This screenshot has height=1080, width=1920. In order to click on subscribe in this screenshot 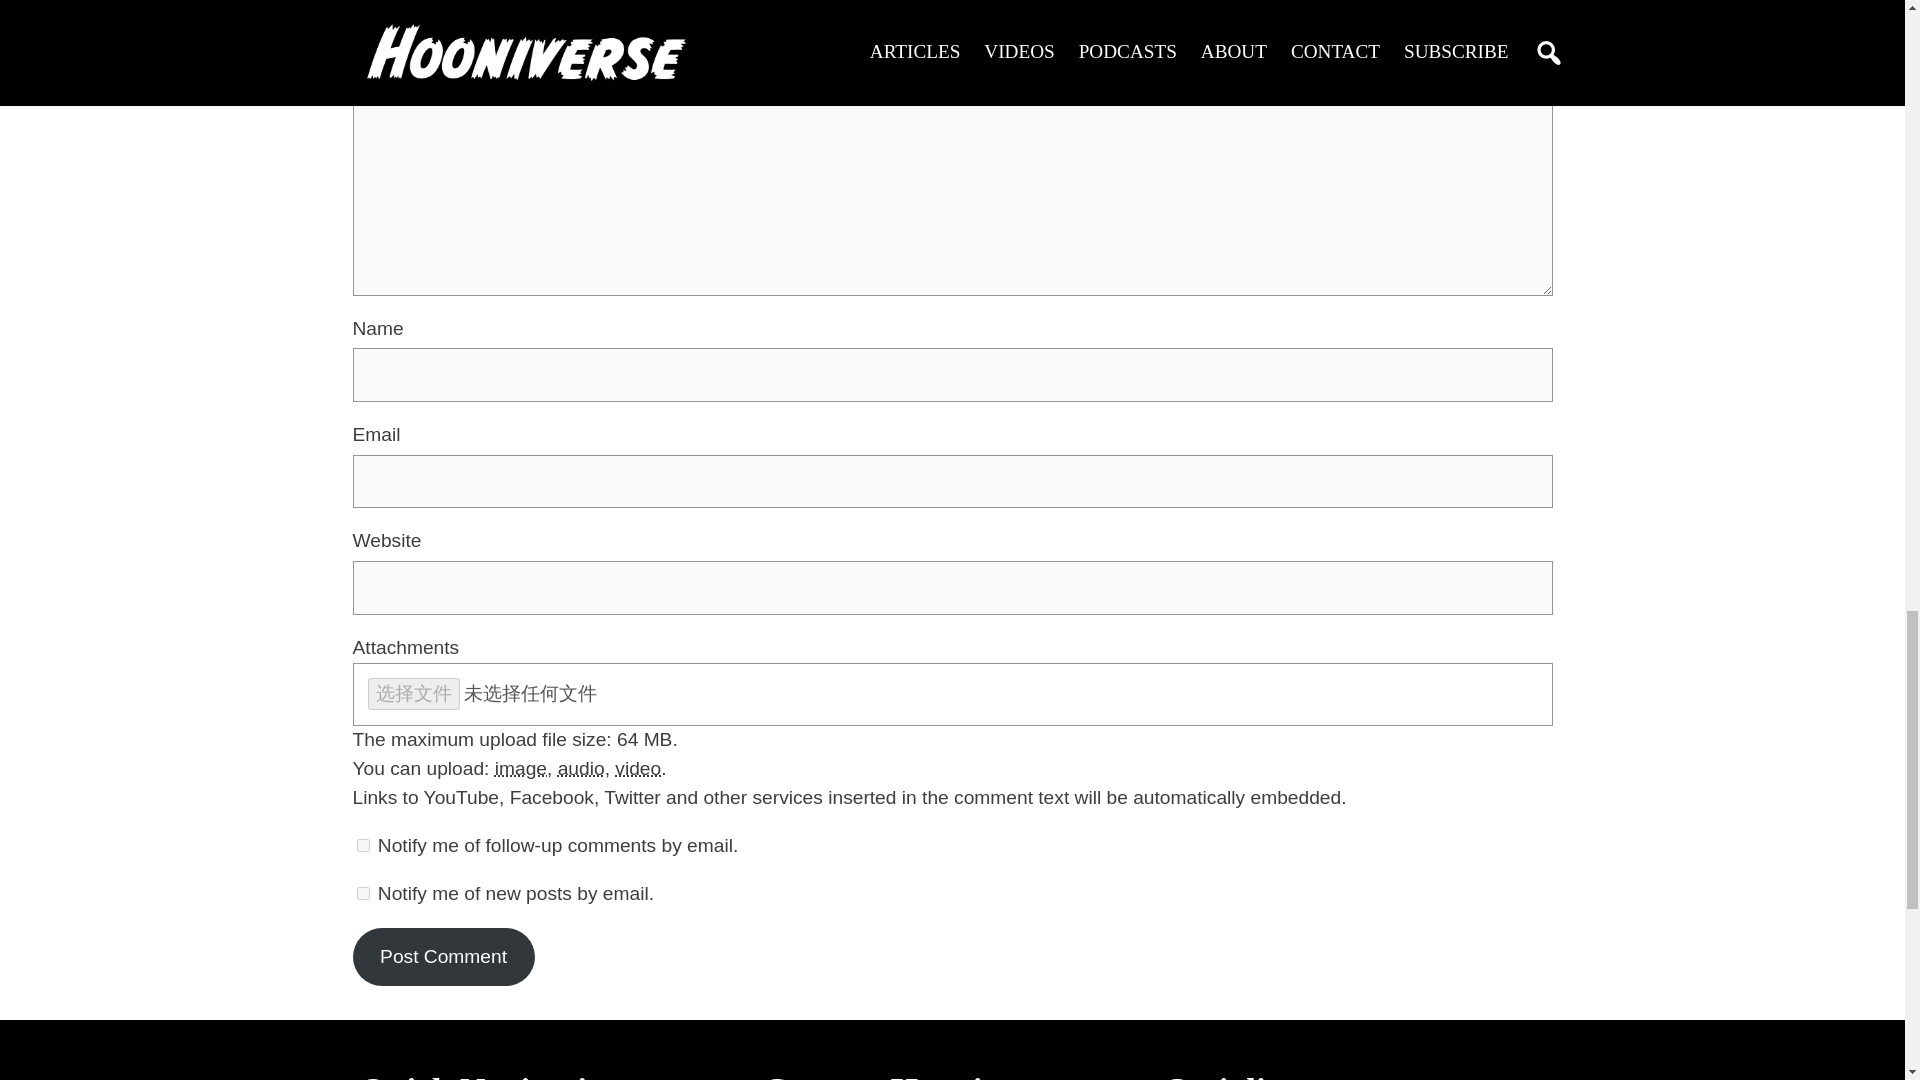, I will do `click(362, 846)`.